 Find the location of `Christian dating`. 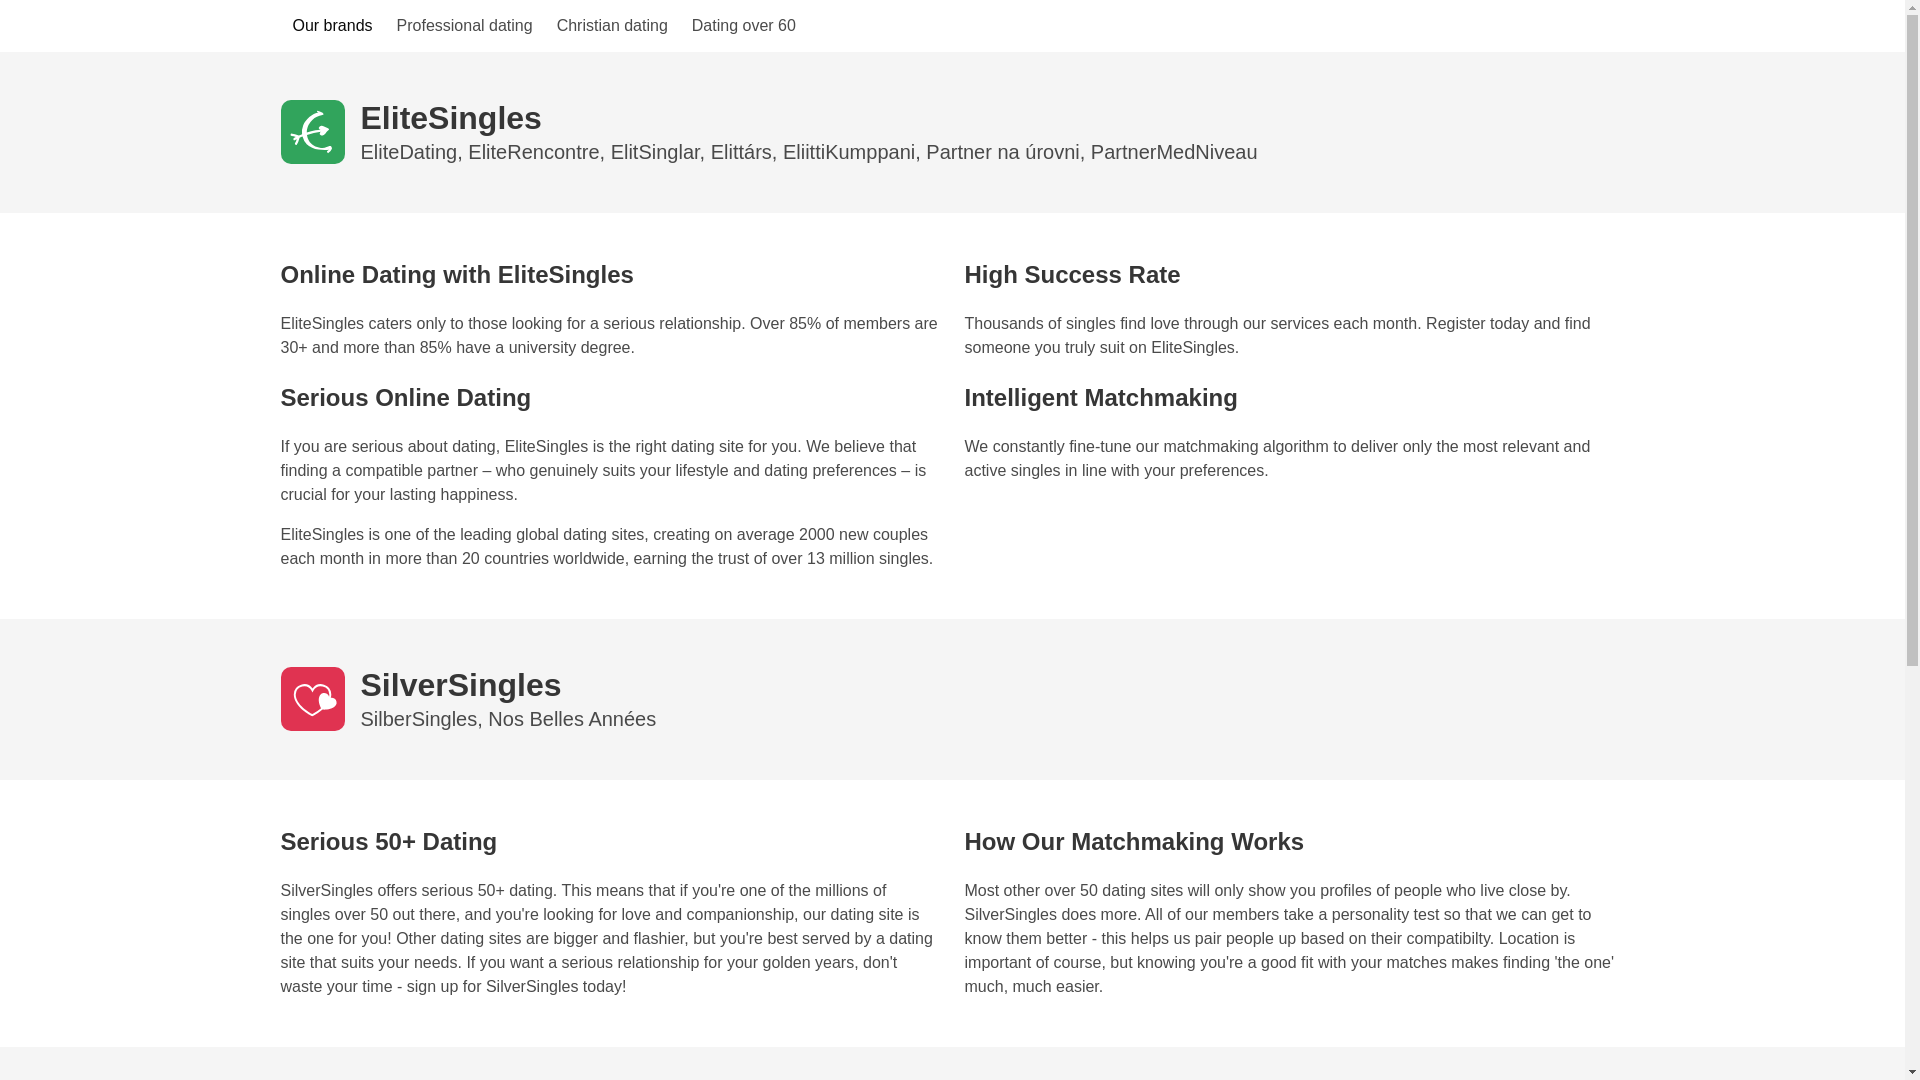

Christian dating is located at coordinates (612, 26).